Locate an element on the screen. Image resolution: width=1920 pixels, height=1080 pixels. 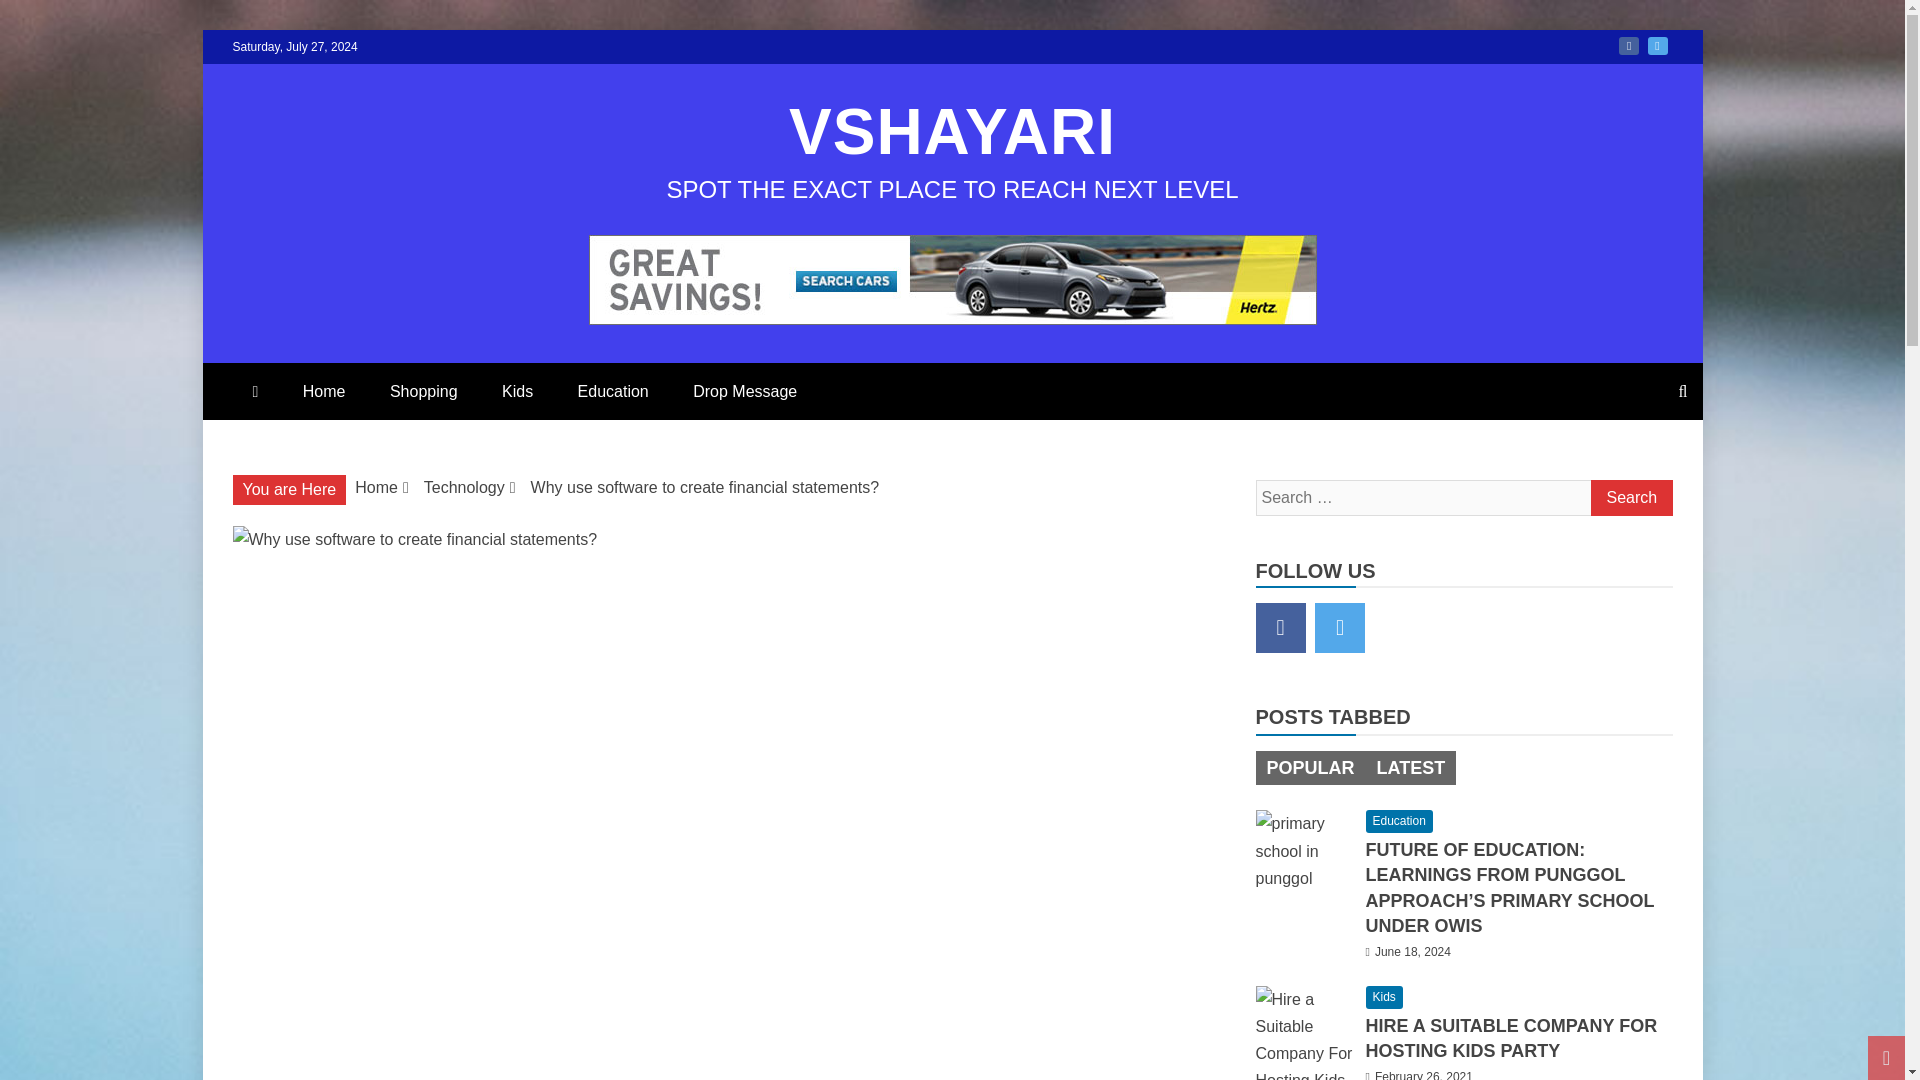
Home is located at coordinates (324, 391).